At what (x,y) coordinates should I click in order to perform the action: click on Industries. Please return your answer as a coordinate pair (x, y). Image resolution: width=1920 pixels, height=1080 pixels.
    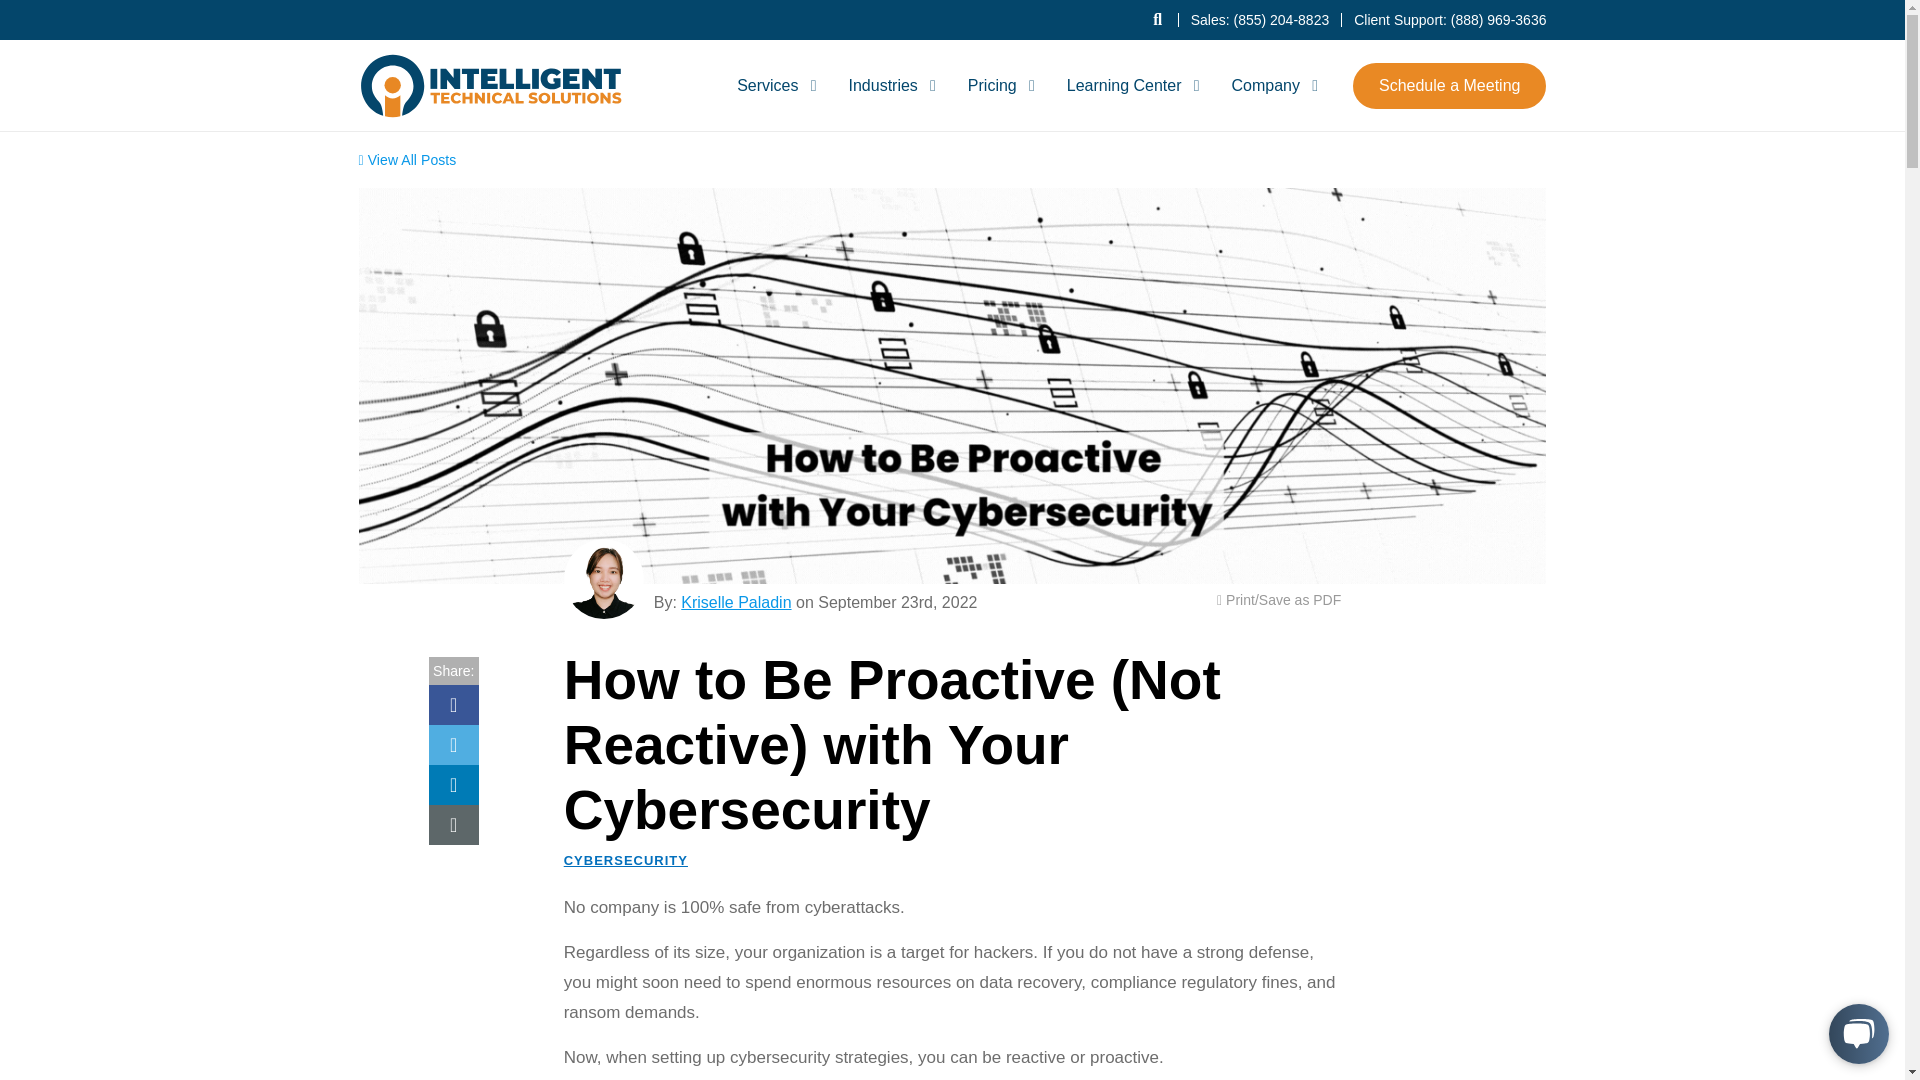
    Looking at the image, I should click on (888, 84).